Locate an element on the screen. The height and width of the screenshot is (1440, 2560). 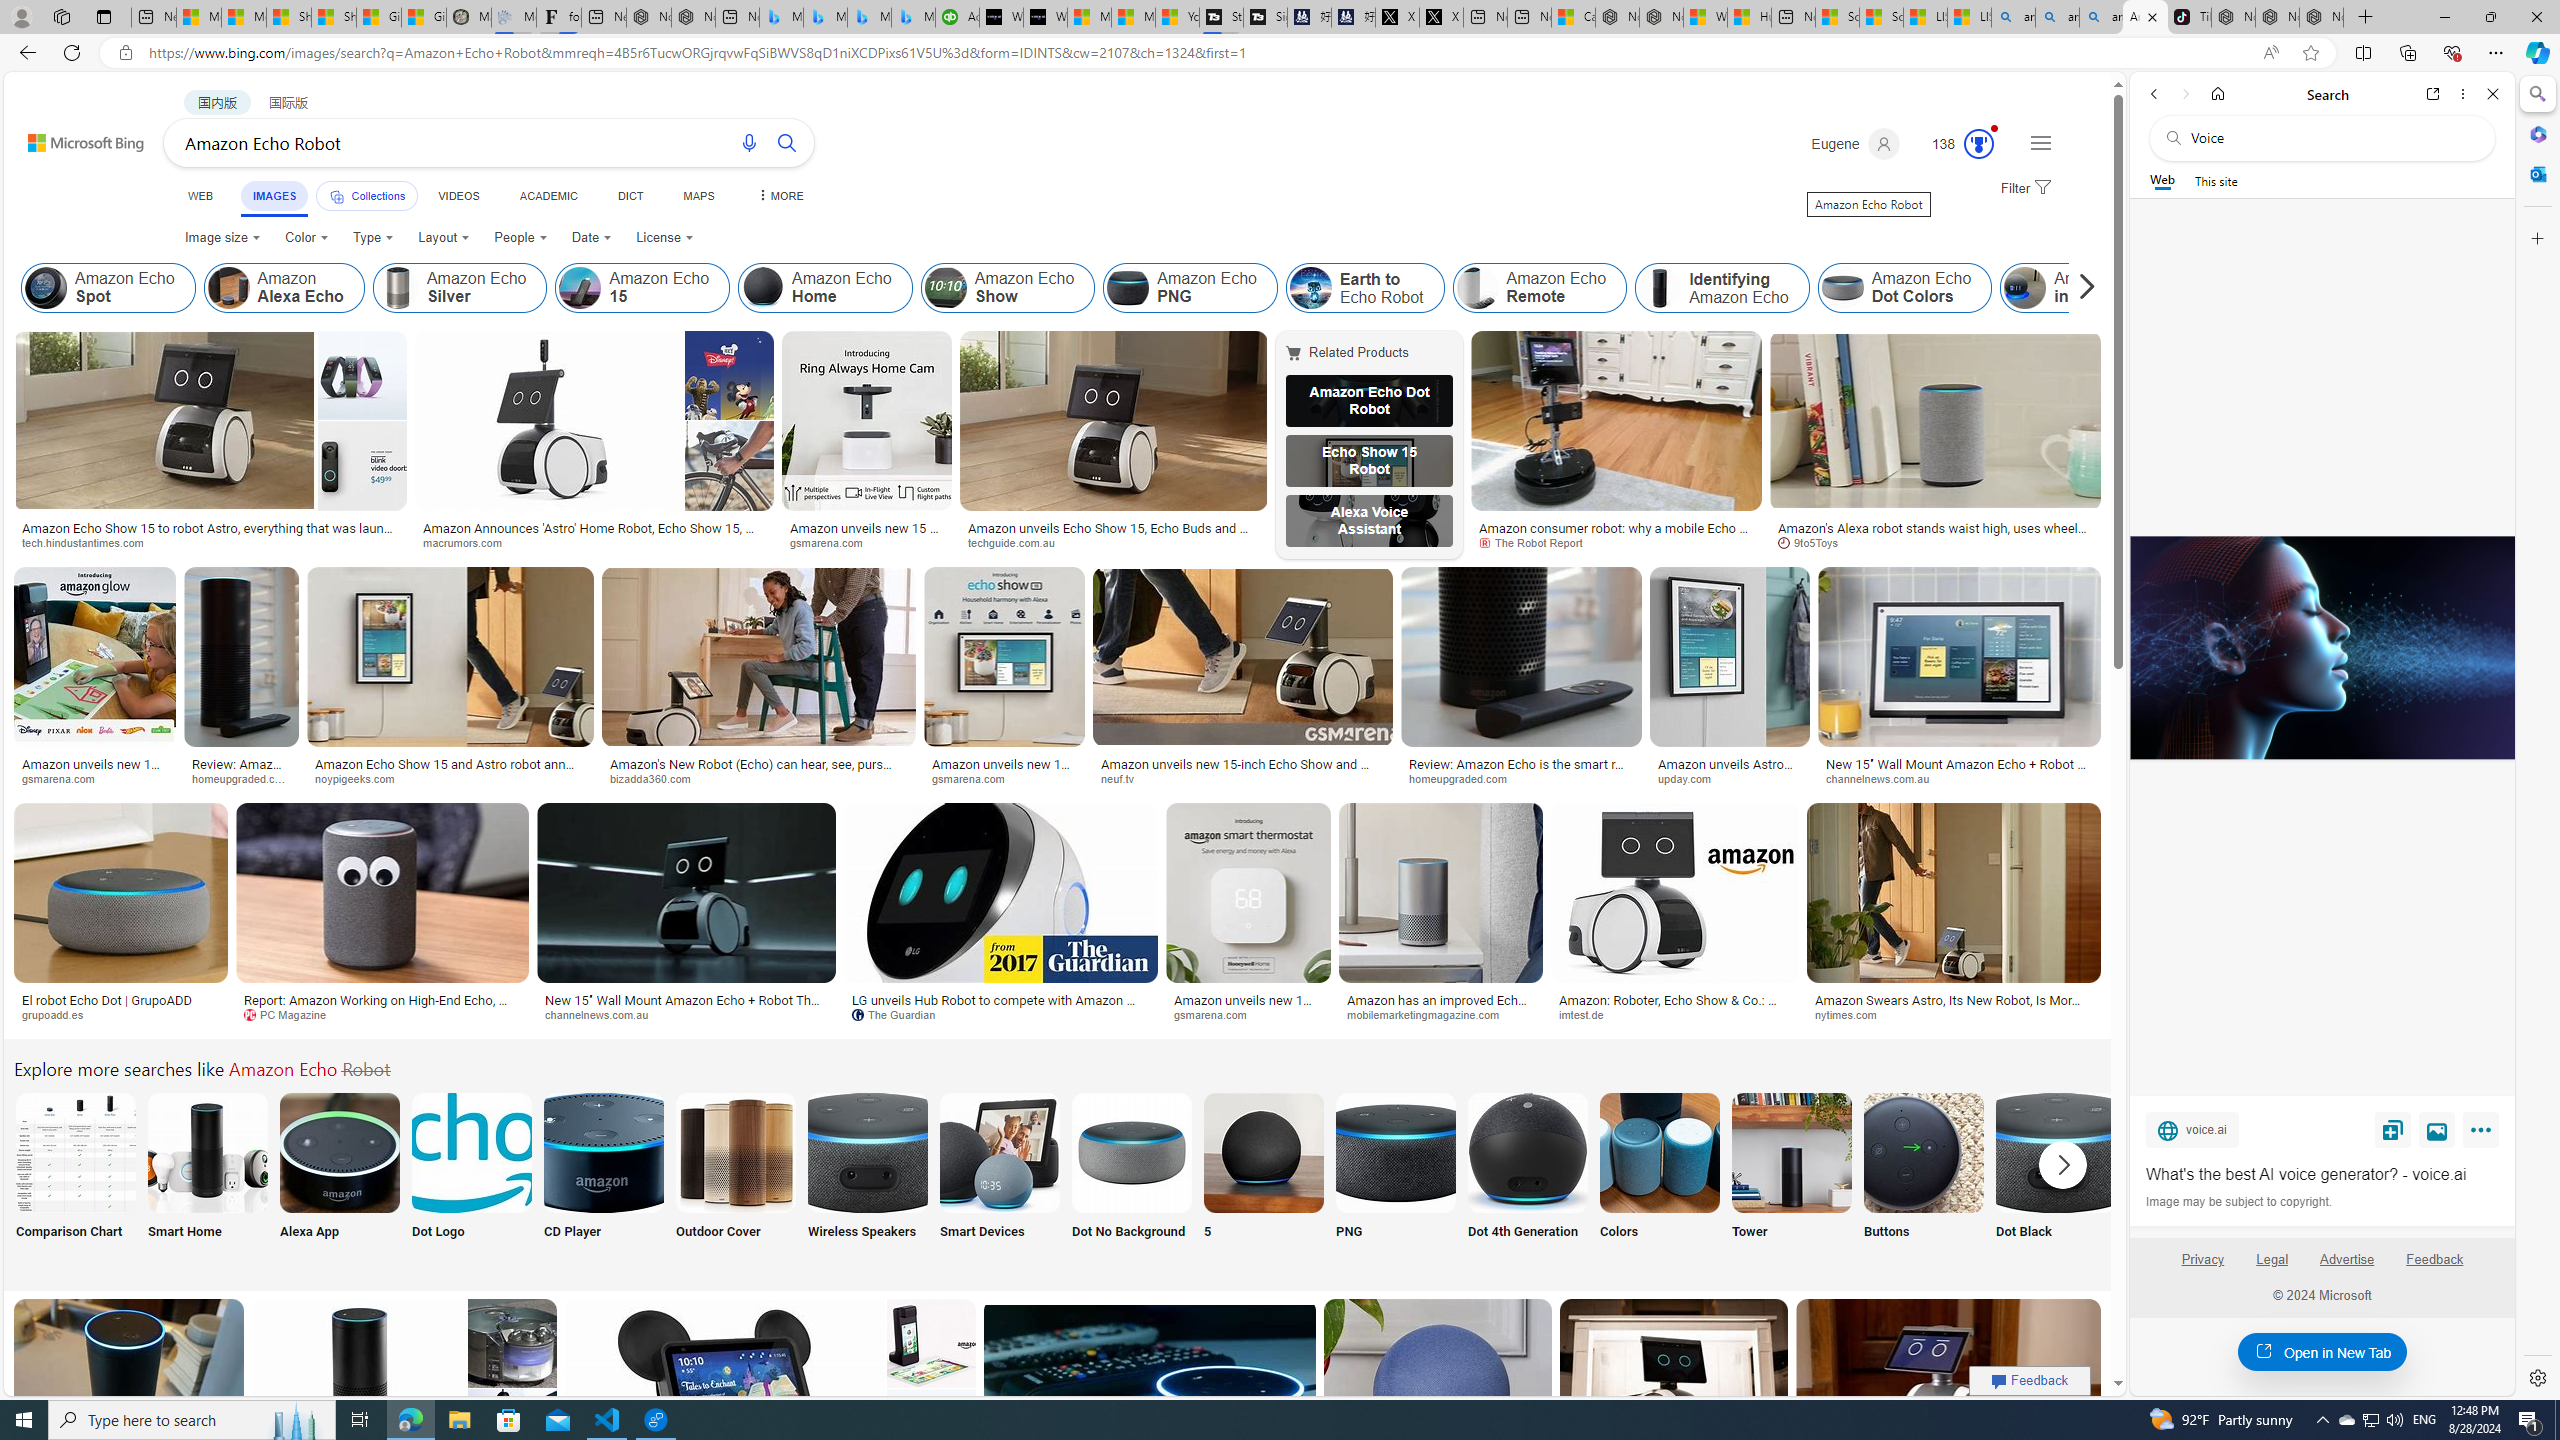
Scroll right is located at coordinates (2081, 288).